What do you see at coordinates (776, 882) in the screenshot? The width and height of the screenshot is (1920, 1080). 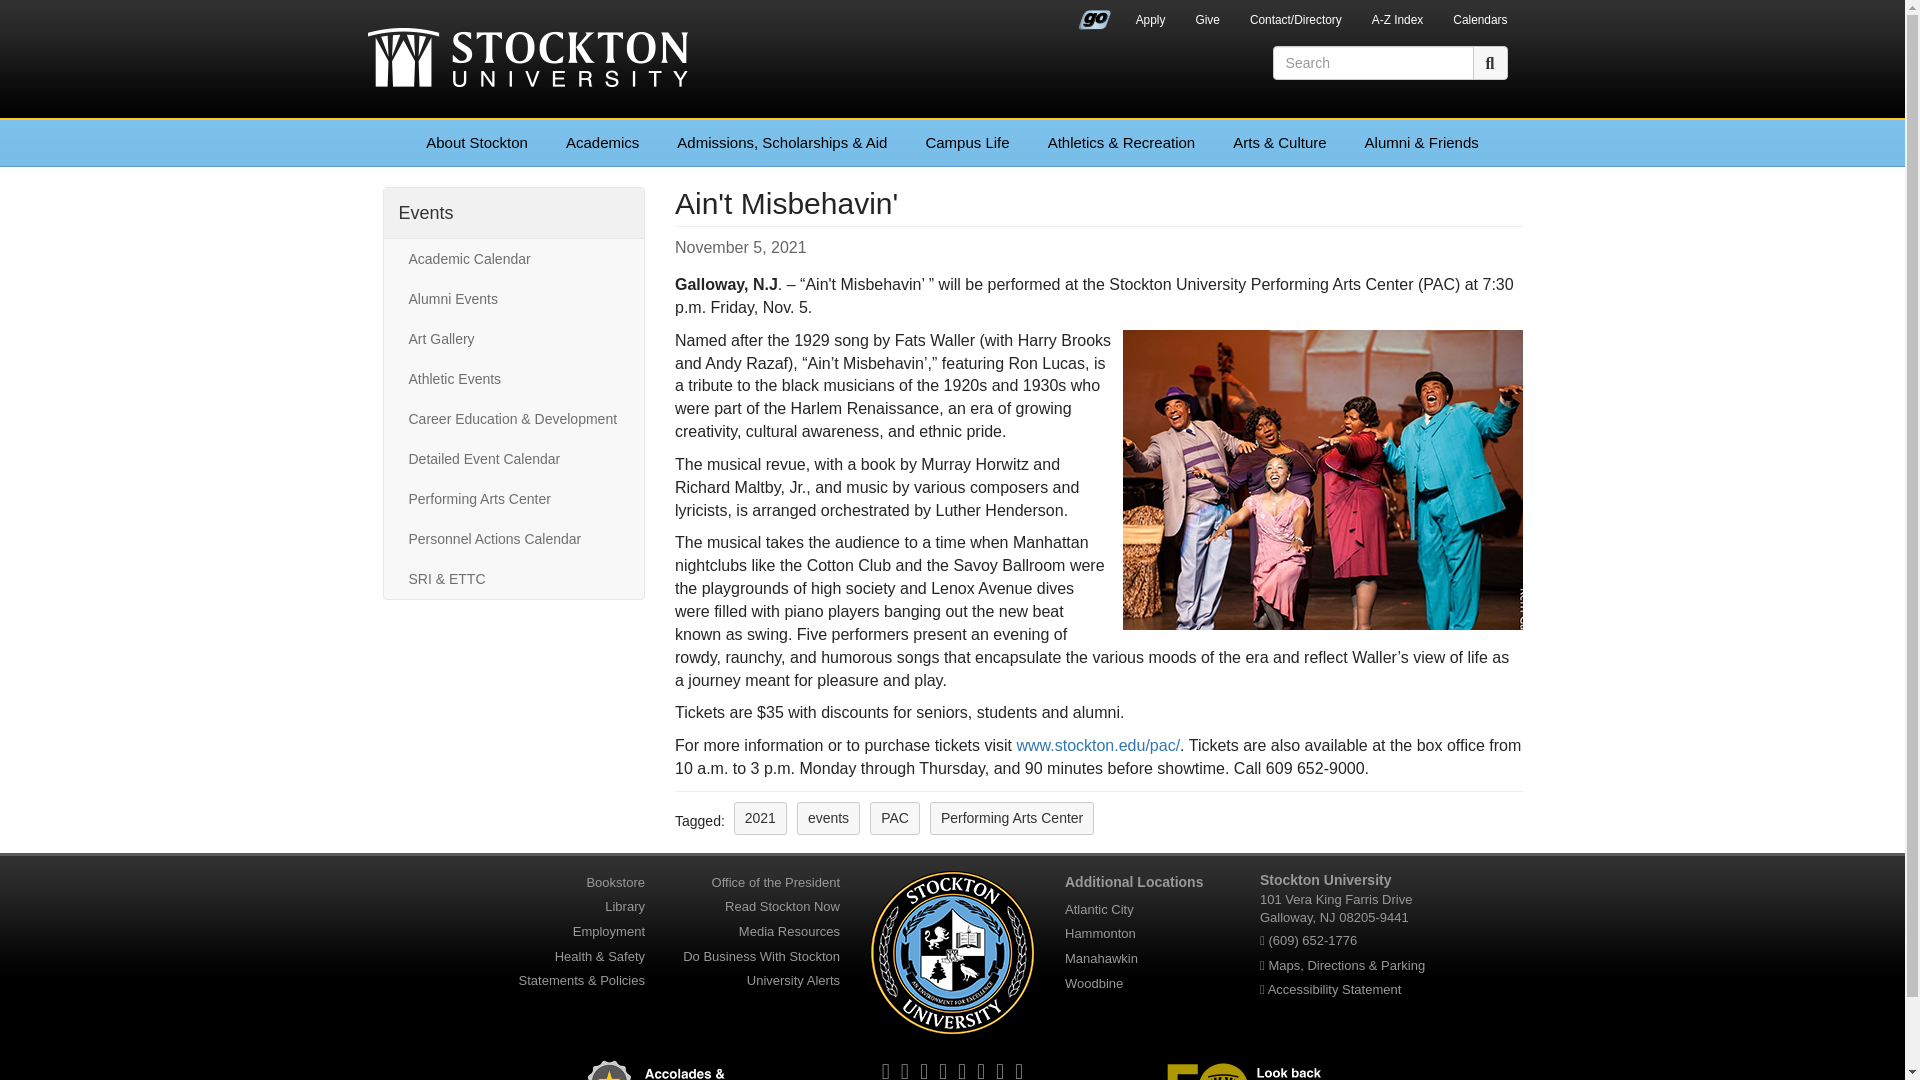 I see `Office of the President` at bounding box center [776, 882].